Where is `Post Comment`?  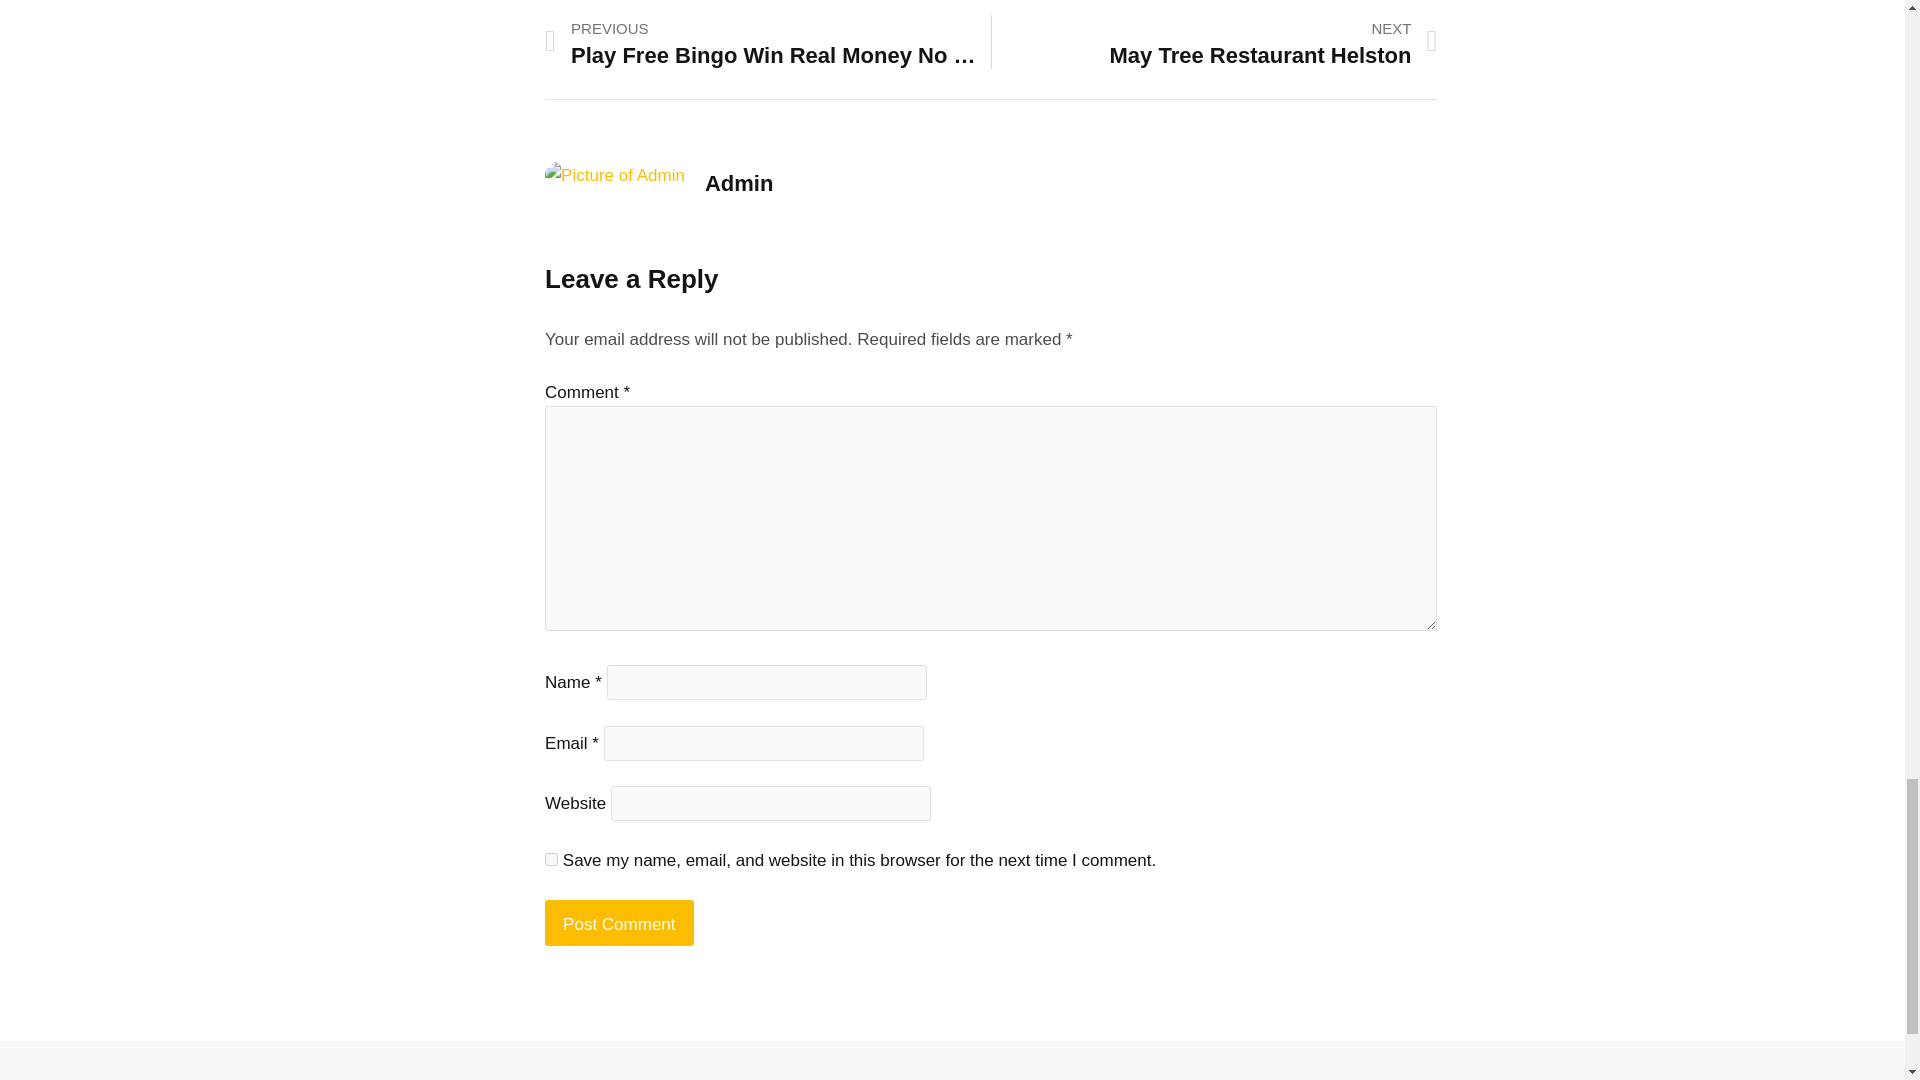 Post Comment is located at coordinates (619, 922).